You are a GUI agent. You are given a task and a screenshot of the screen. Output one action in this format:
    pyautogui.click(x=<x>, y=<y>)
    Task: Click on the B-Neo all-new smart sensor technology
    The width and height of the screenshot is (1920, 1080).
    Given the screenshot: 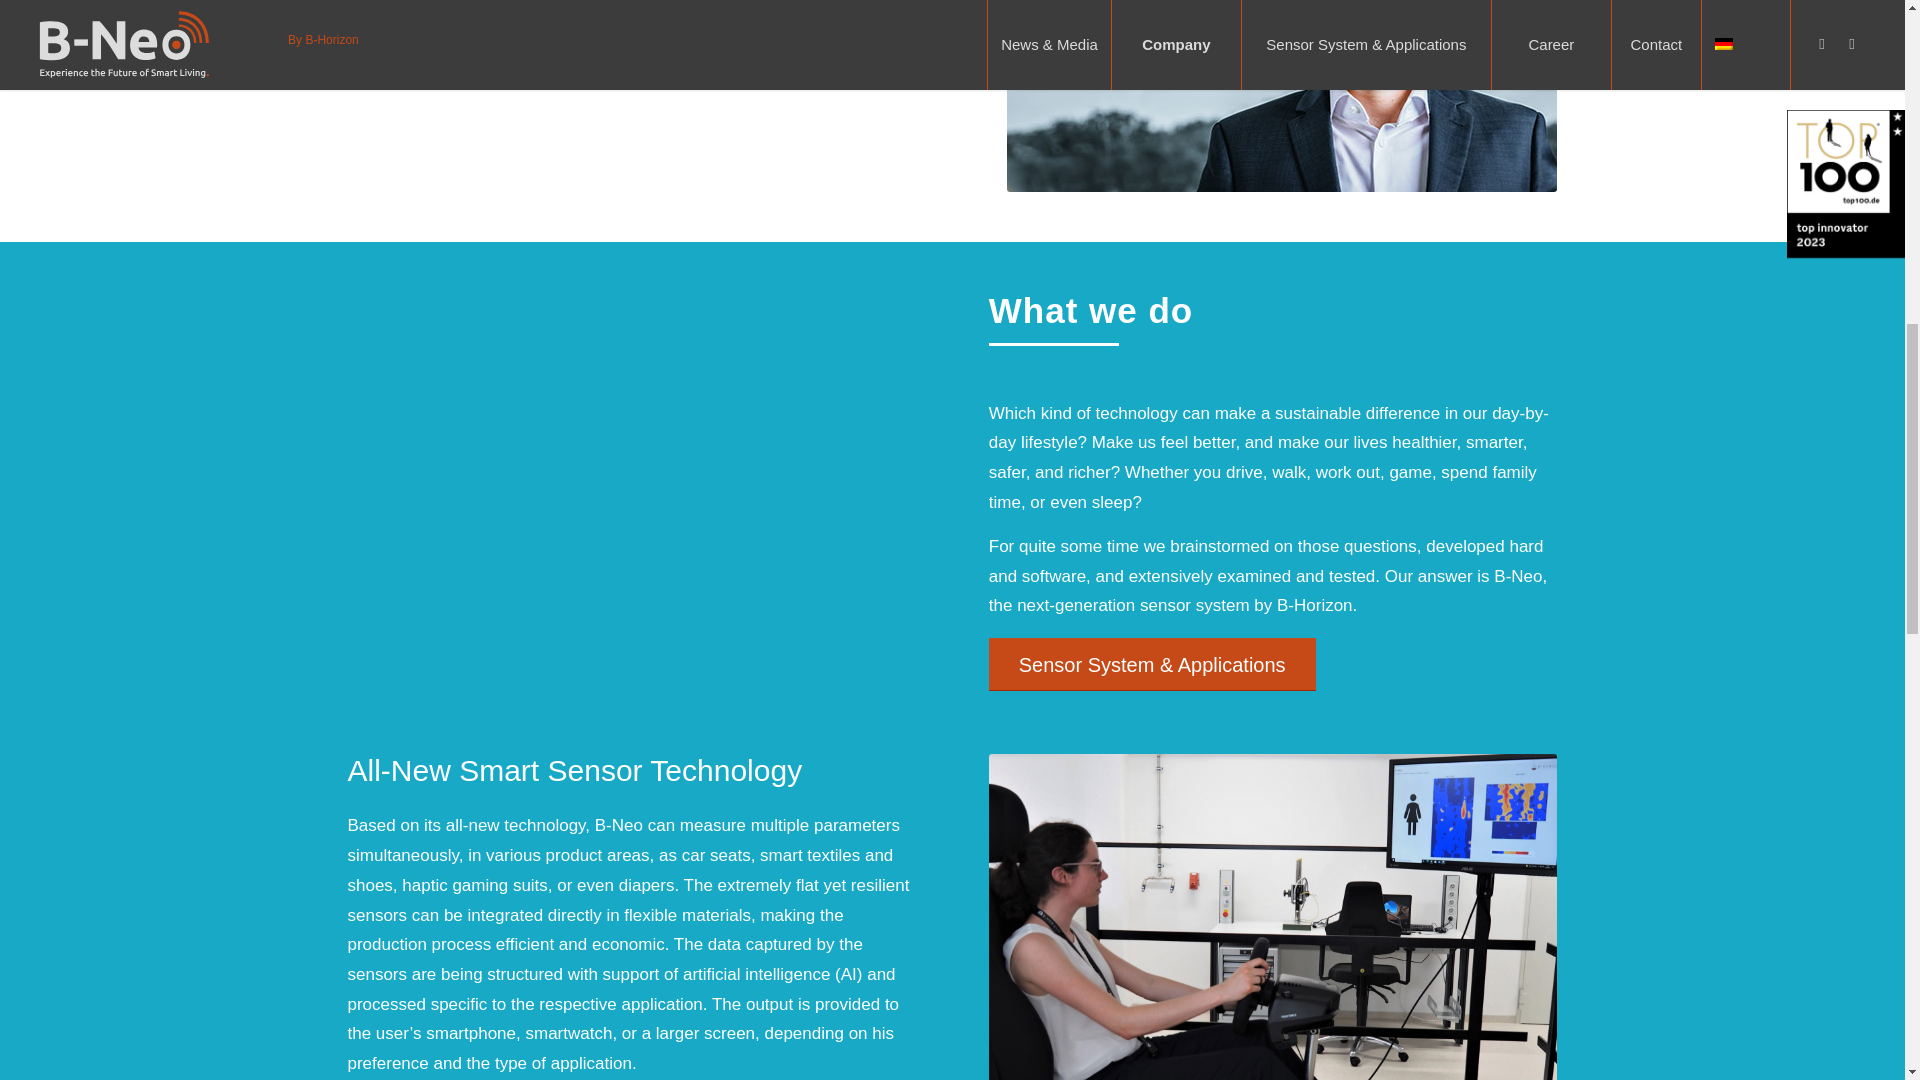 What is the action you would take?
    pyautogui.click(x=1272, y=916)
    